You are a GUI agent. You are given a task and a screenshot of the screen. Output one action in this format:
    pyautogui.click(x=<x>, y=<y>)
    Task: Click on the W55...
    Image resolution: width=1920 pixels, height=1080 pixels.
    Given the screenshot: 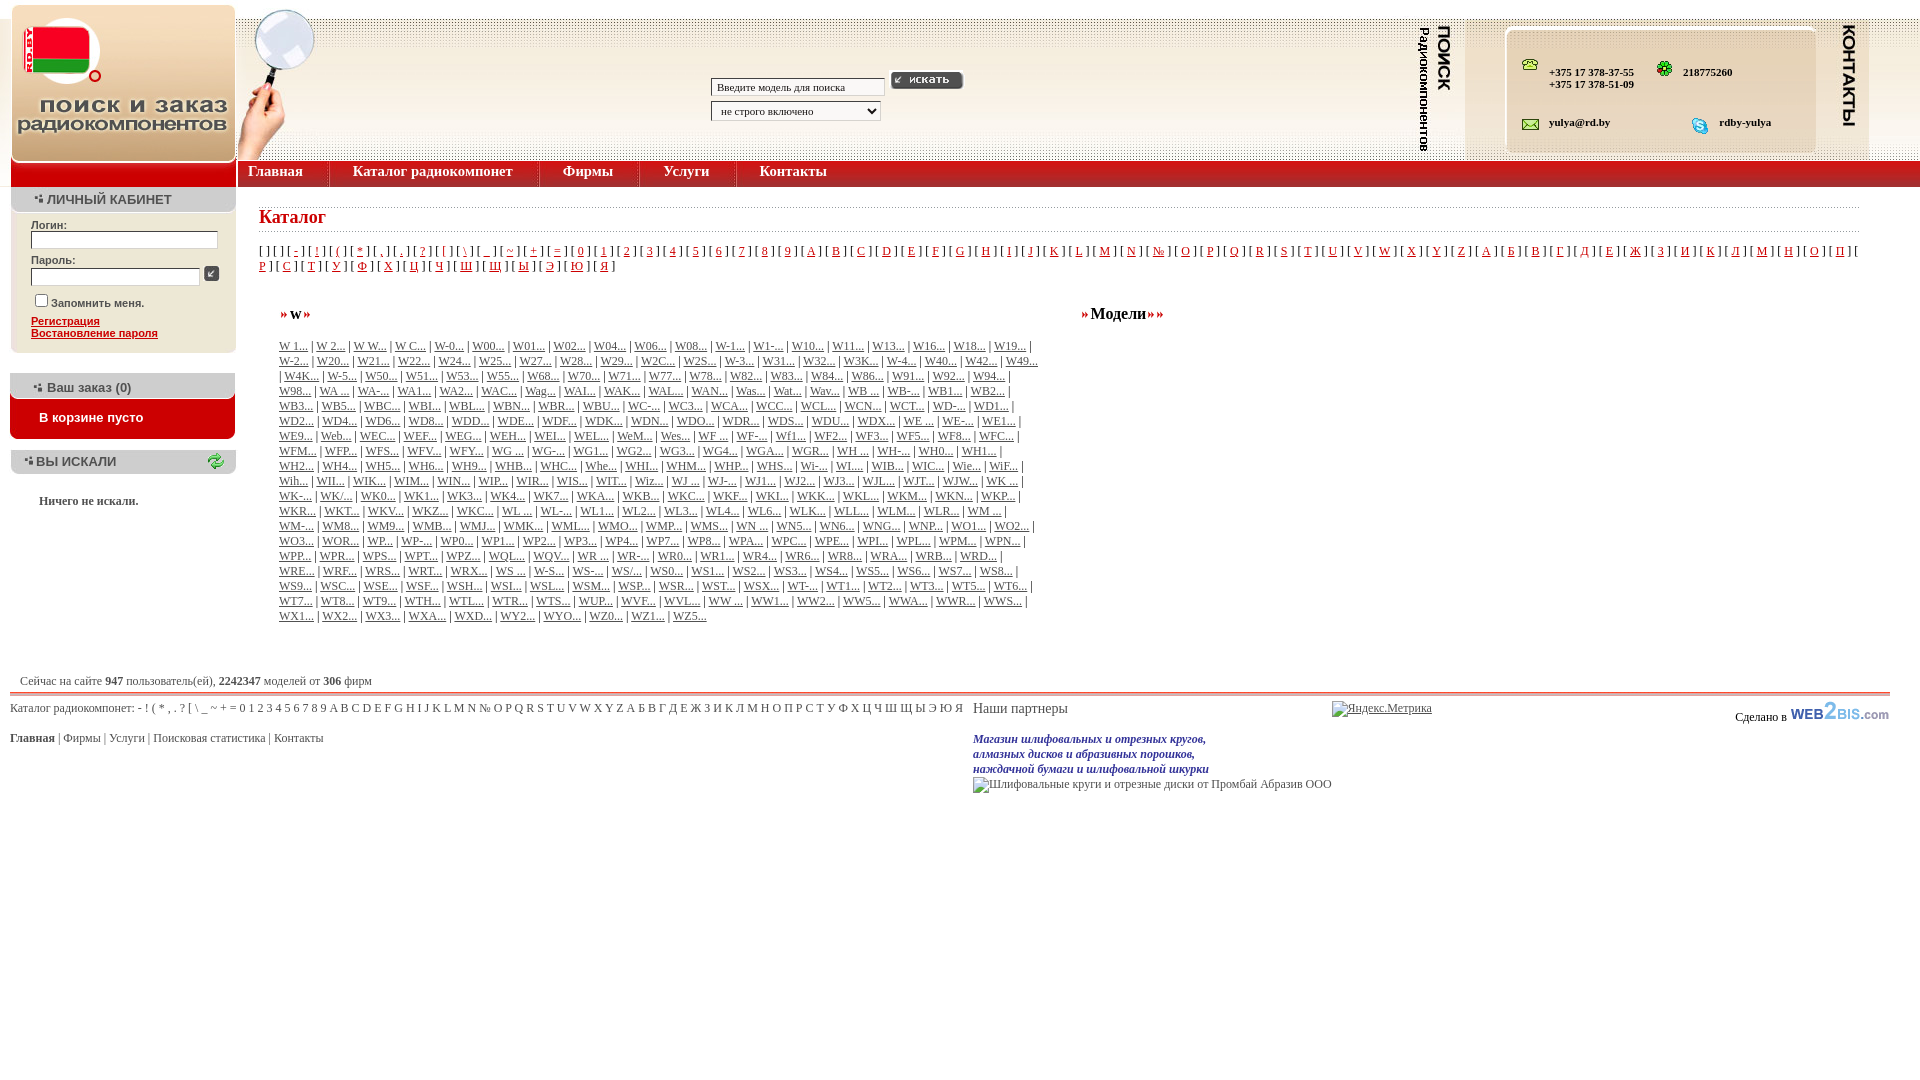 What is the action you would take?
    pyautogui.click(x=503, y=376)
    